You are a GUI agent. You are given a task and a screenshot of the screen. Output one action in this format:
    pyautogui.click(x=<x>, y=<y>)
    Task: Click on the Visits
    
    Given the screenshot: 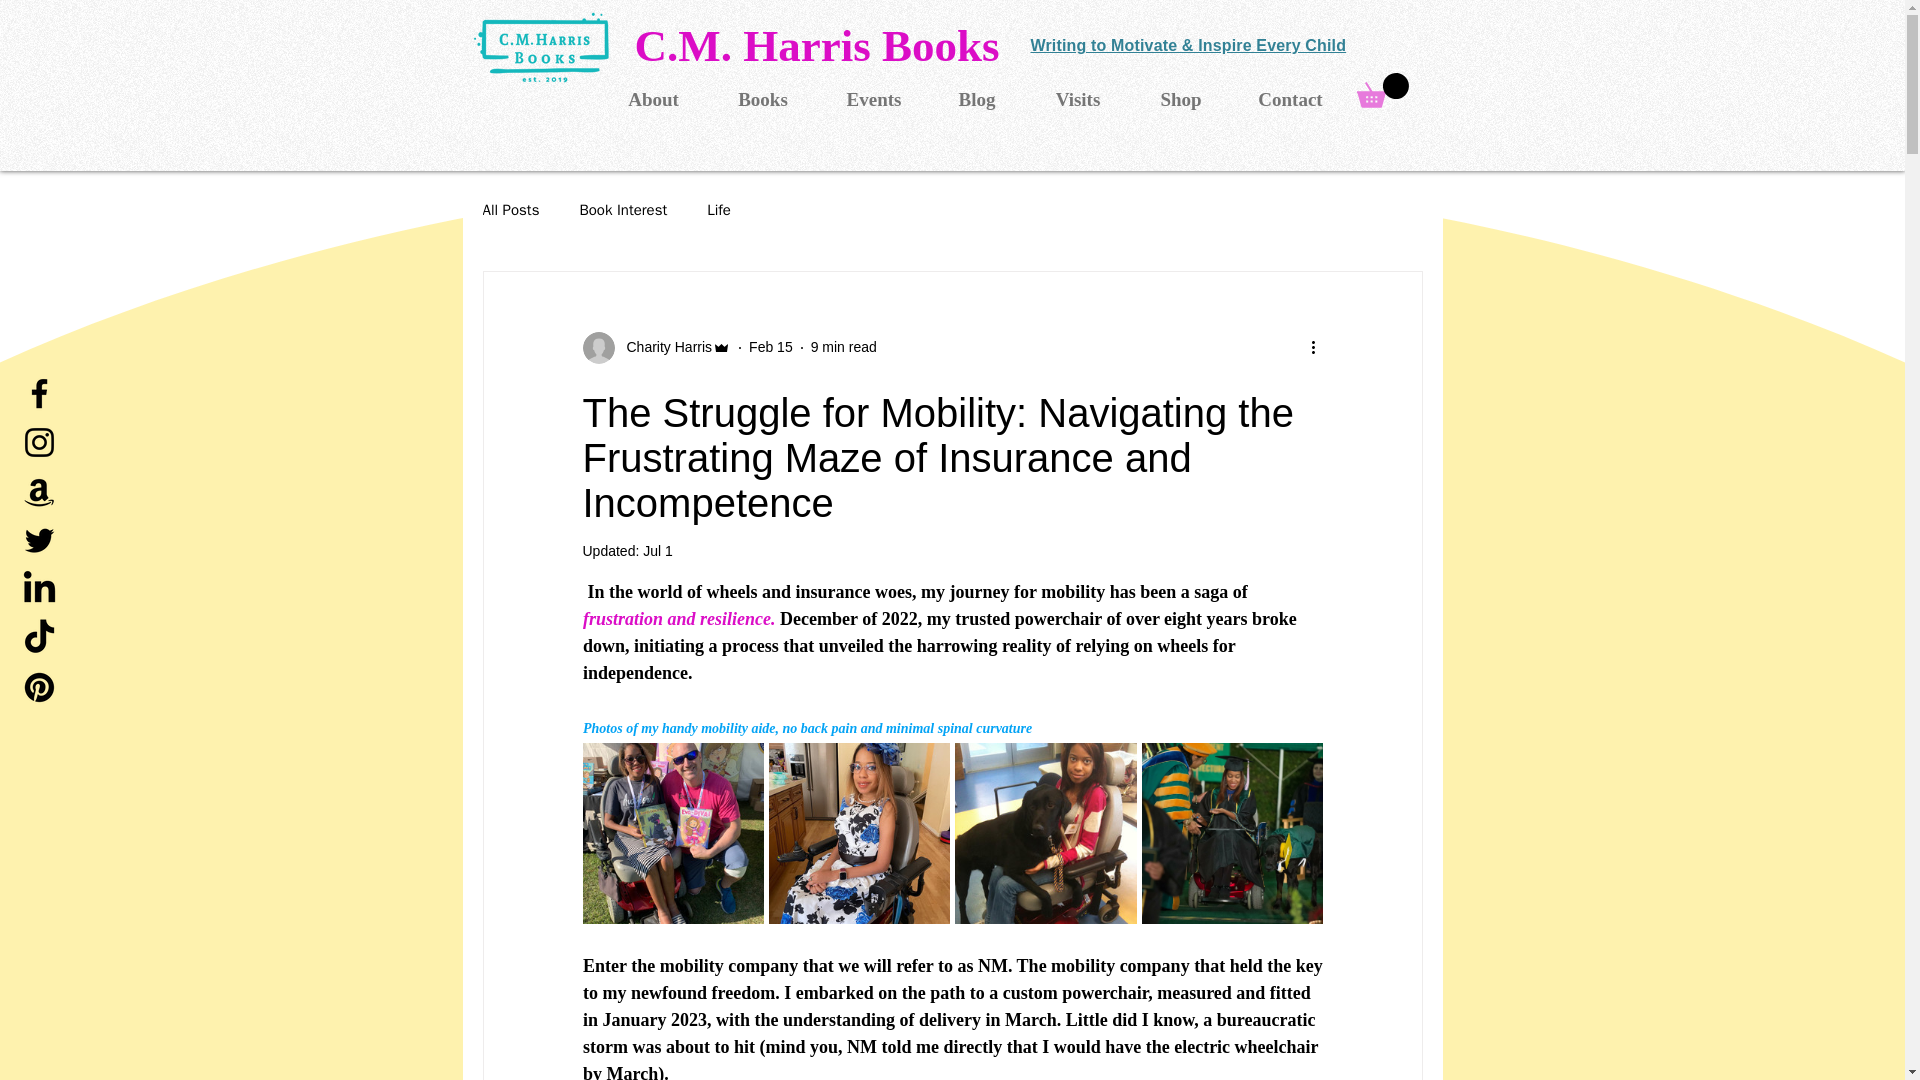 What is the action you would take?
    pyautogui.click(x=1078, y=99)
    